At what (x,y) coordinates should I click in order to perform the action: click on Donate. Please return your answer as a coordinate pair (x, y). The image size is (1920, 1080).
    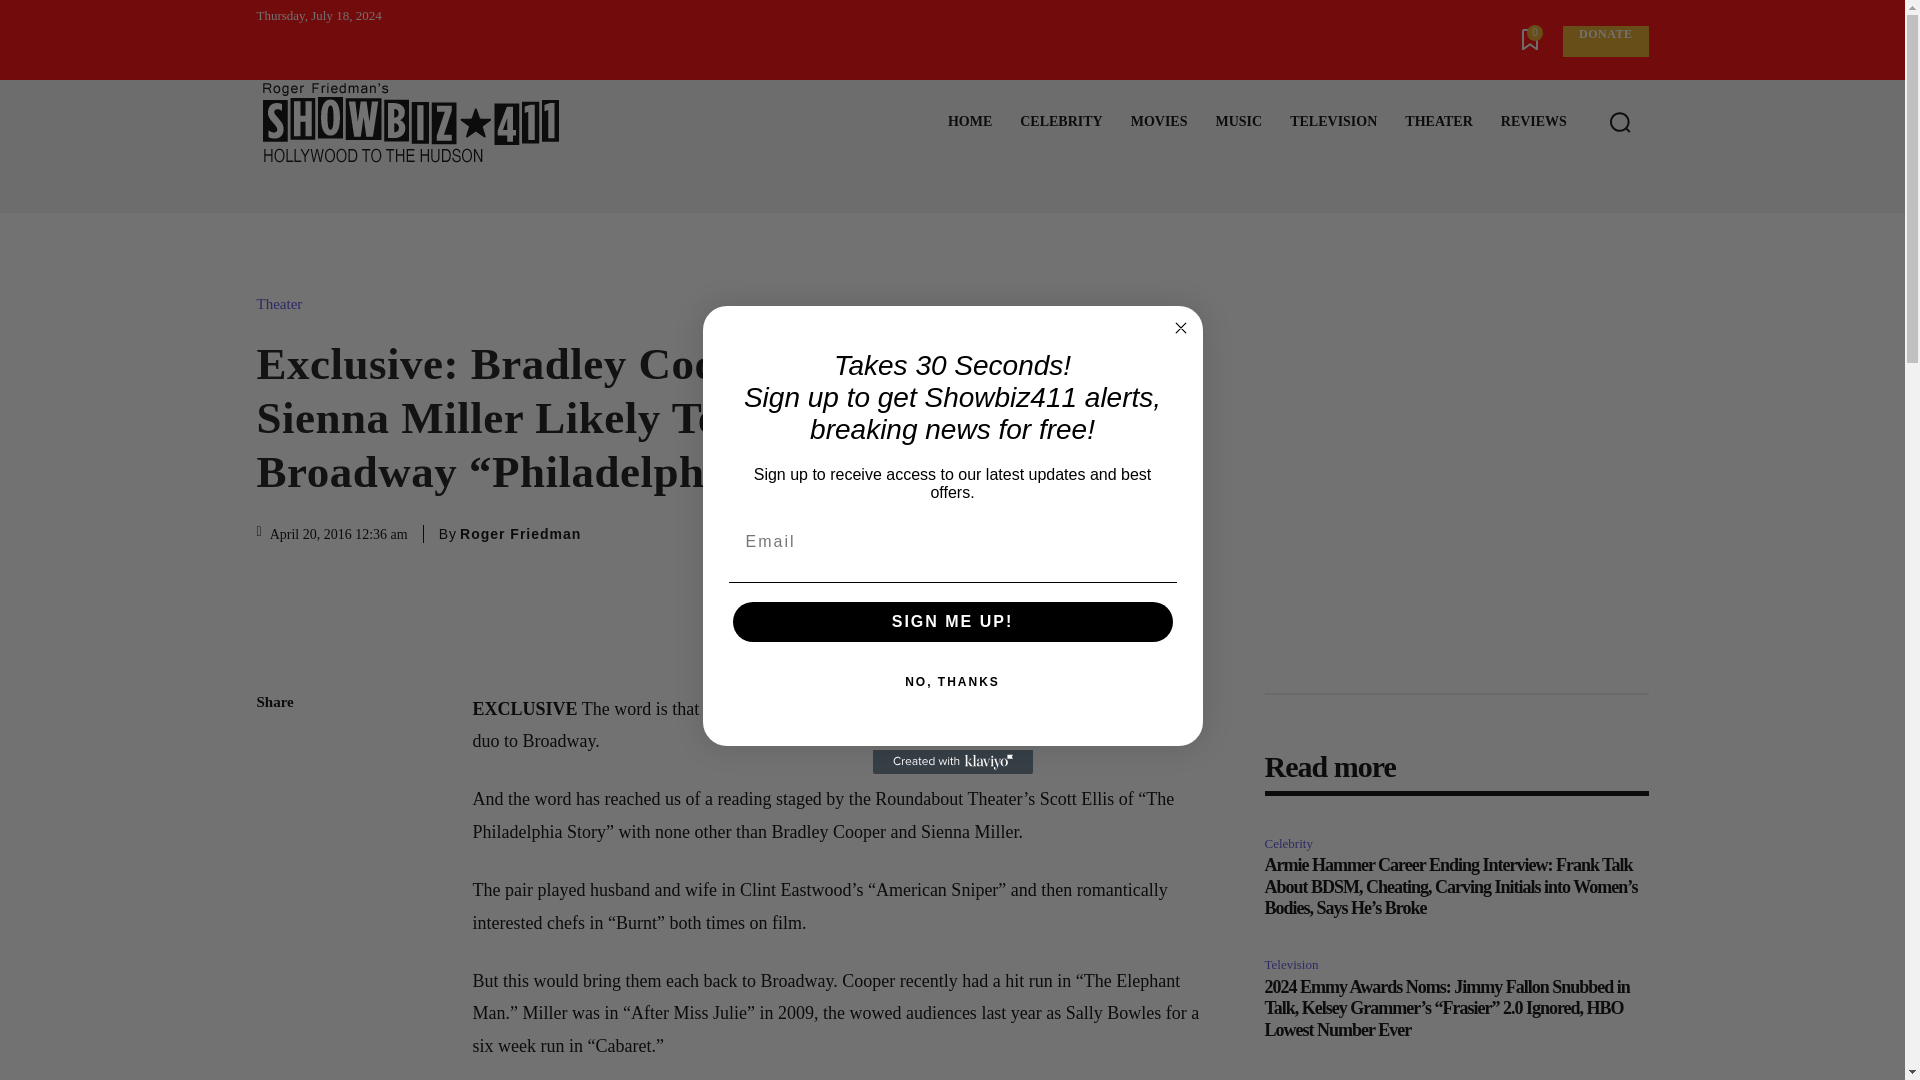
    Looking at the image, I should click on (1604, 41).